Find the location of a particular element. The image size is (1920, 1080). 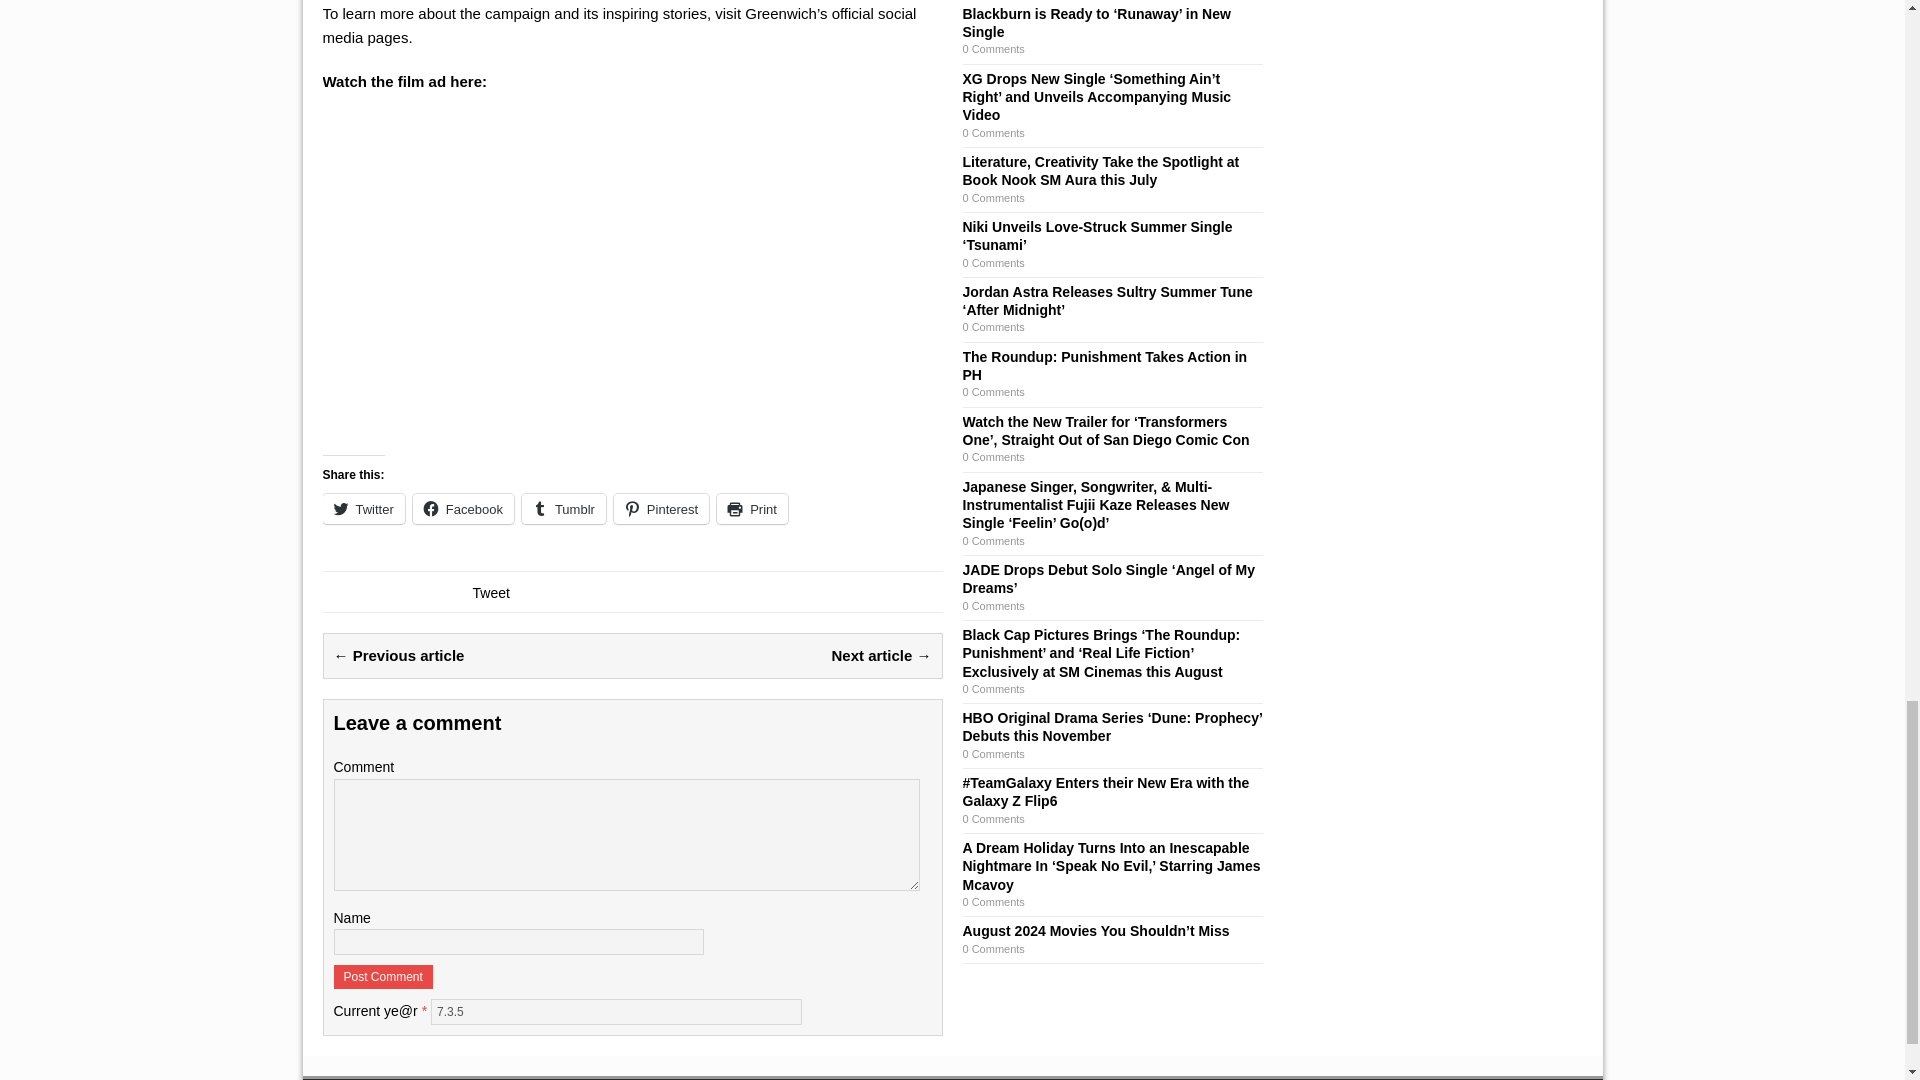

Facebook is located at coordinates (463, 508).